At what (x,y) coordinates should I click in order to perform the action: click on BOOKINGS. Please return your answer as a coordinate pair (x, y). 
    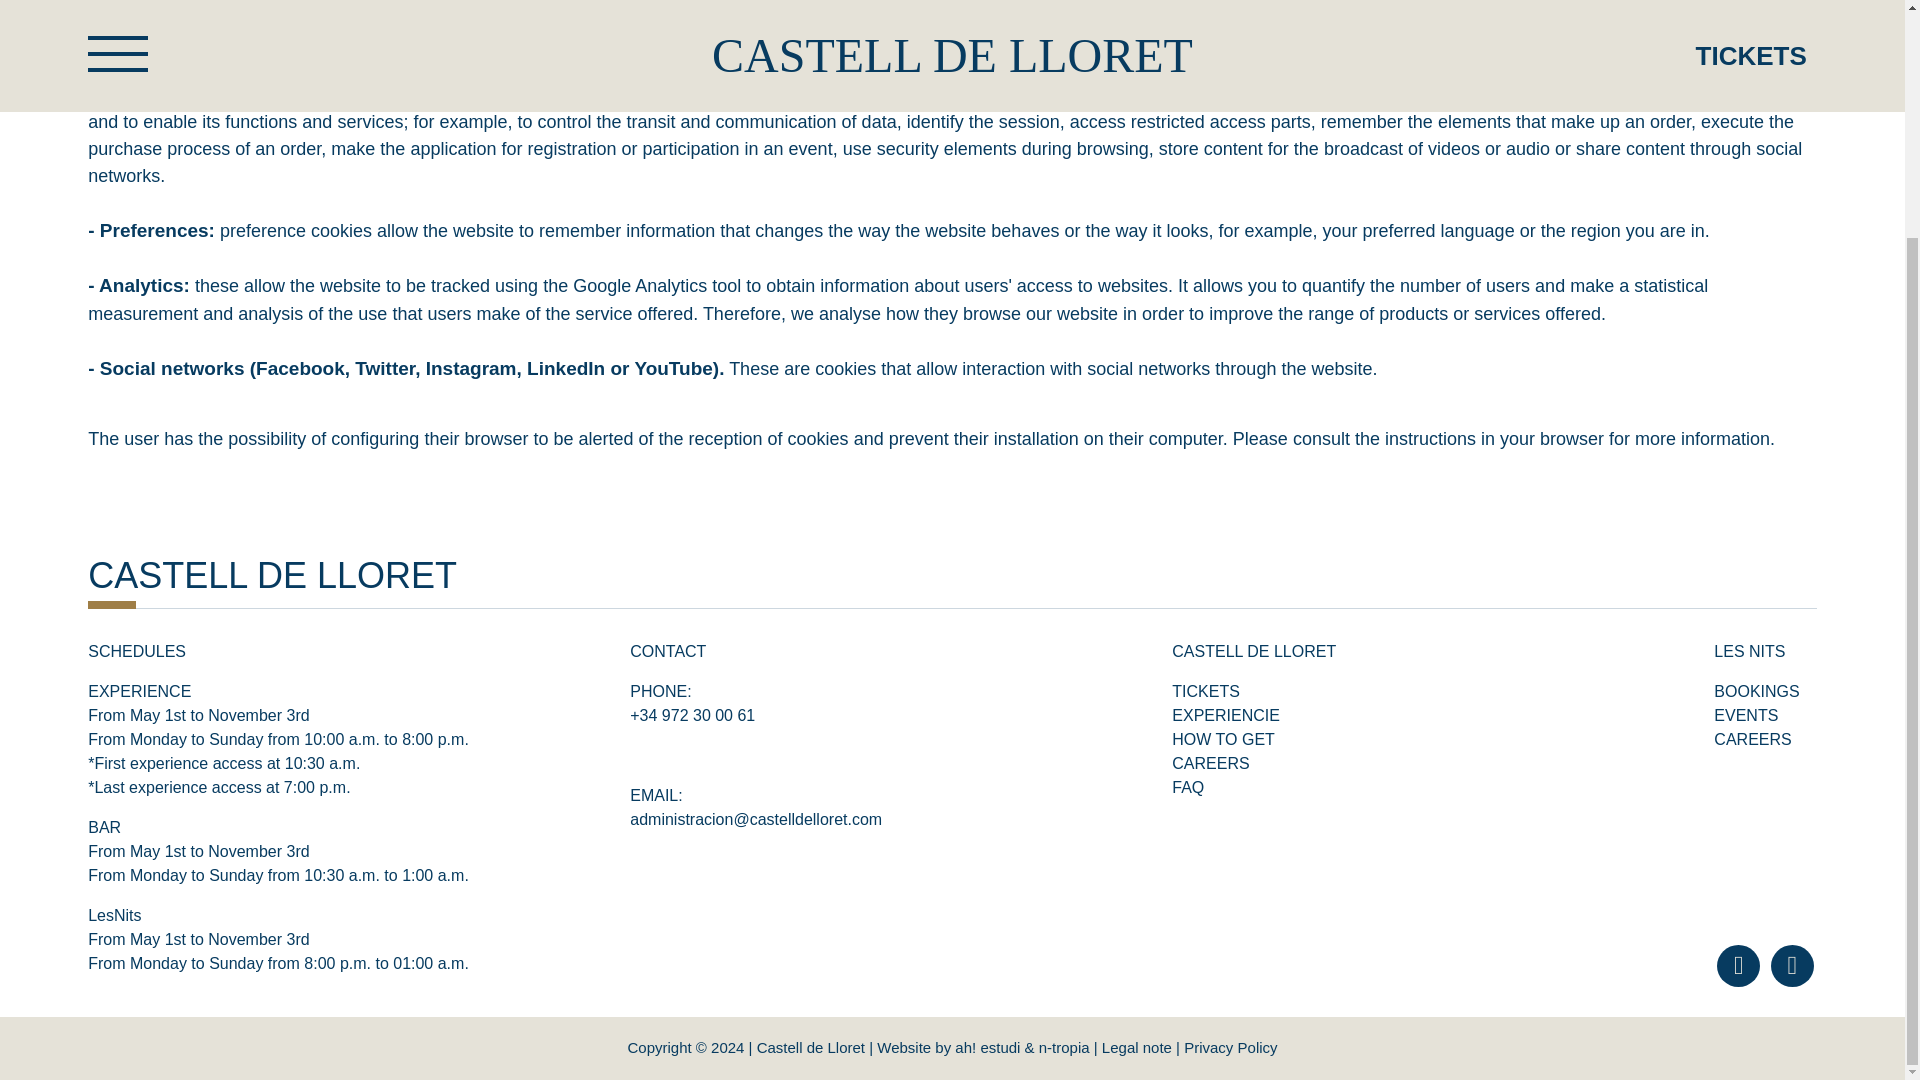
    Looking at the image, I should click on (1756, 690).